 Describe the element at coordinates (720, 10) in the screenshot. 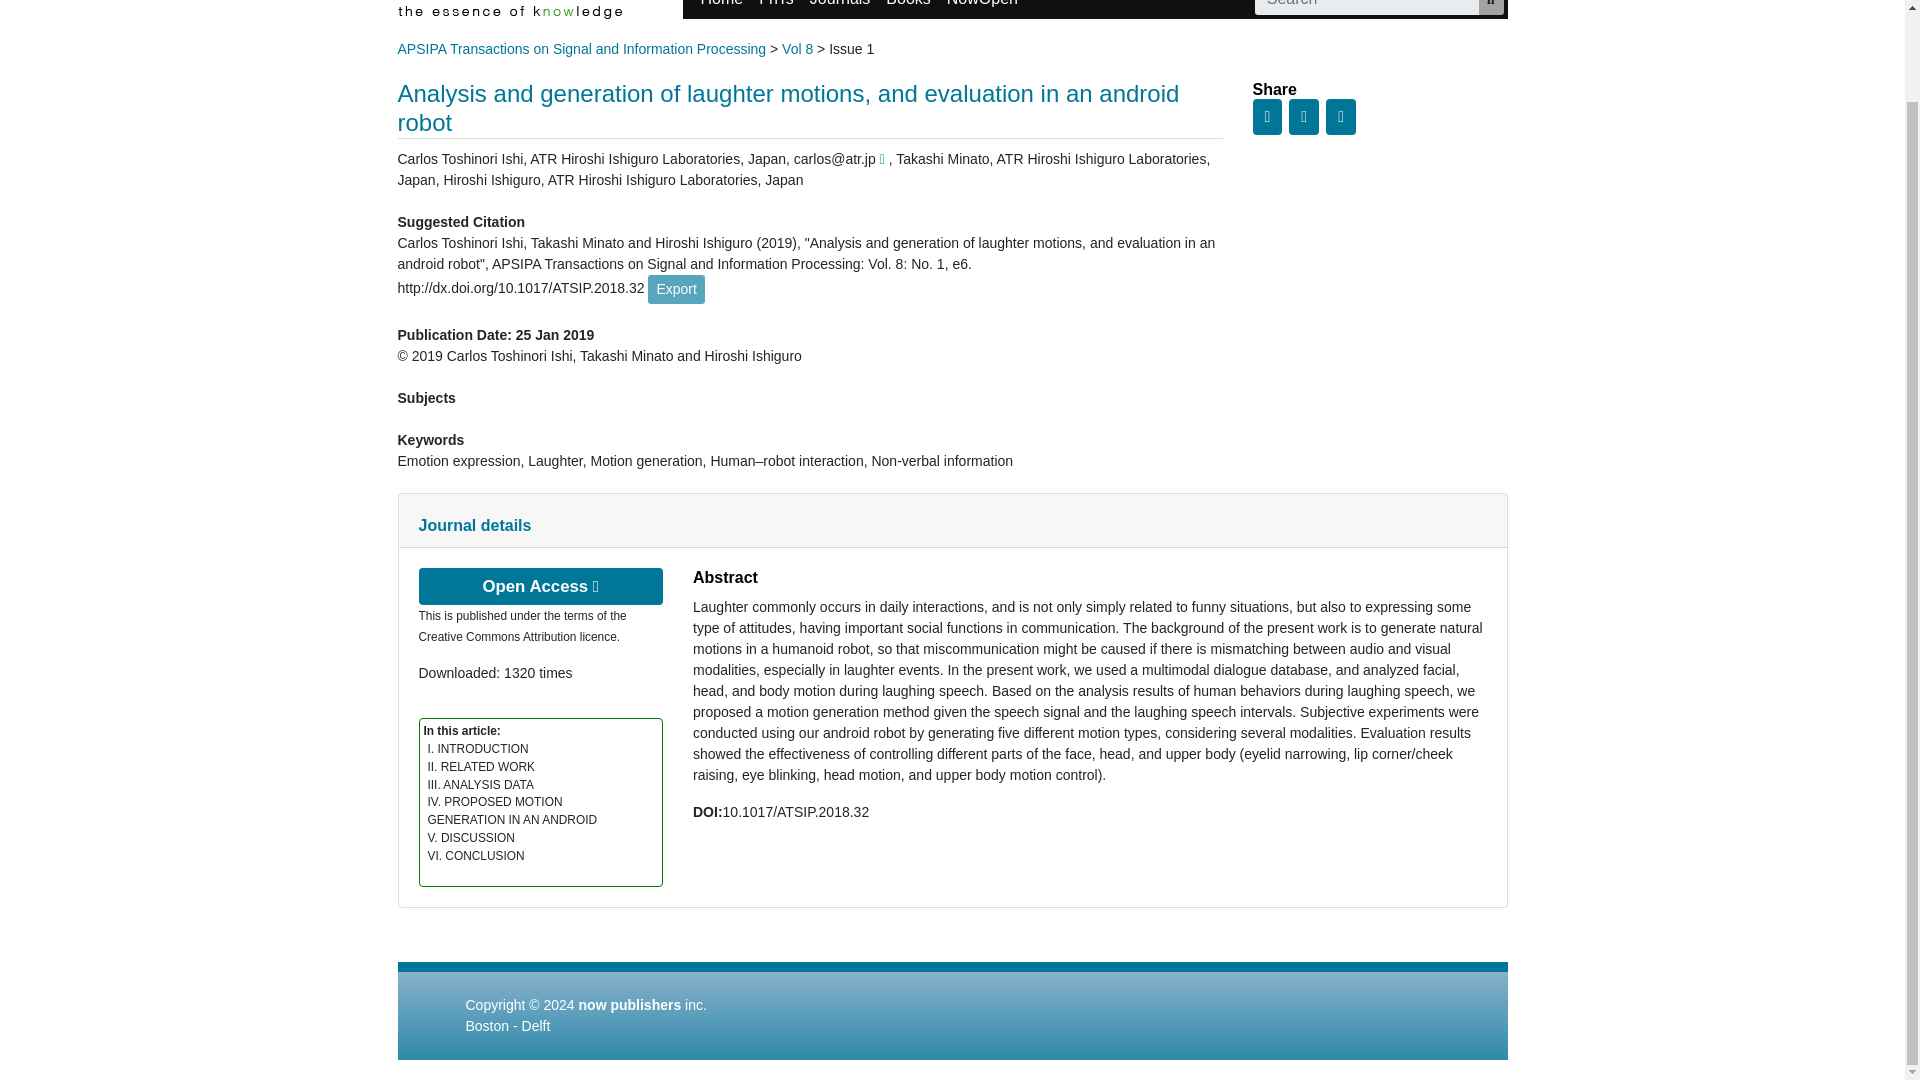

I see `Home` at that location.